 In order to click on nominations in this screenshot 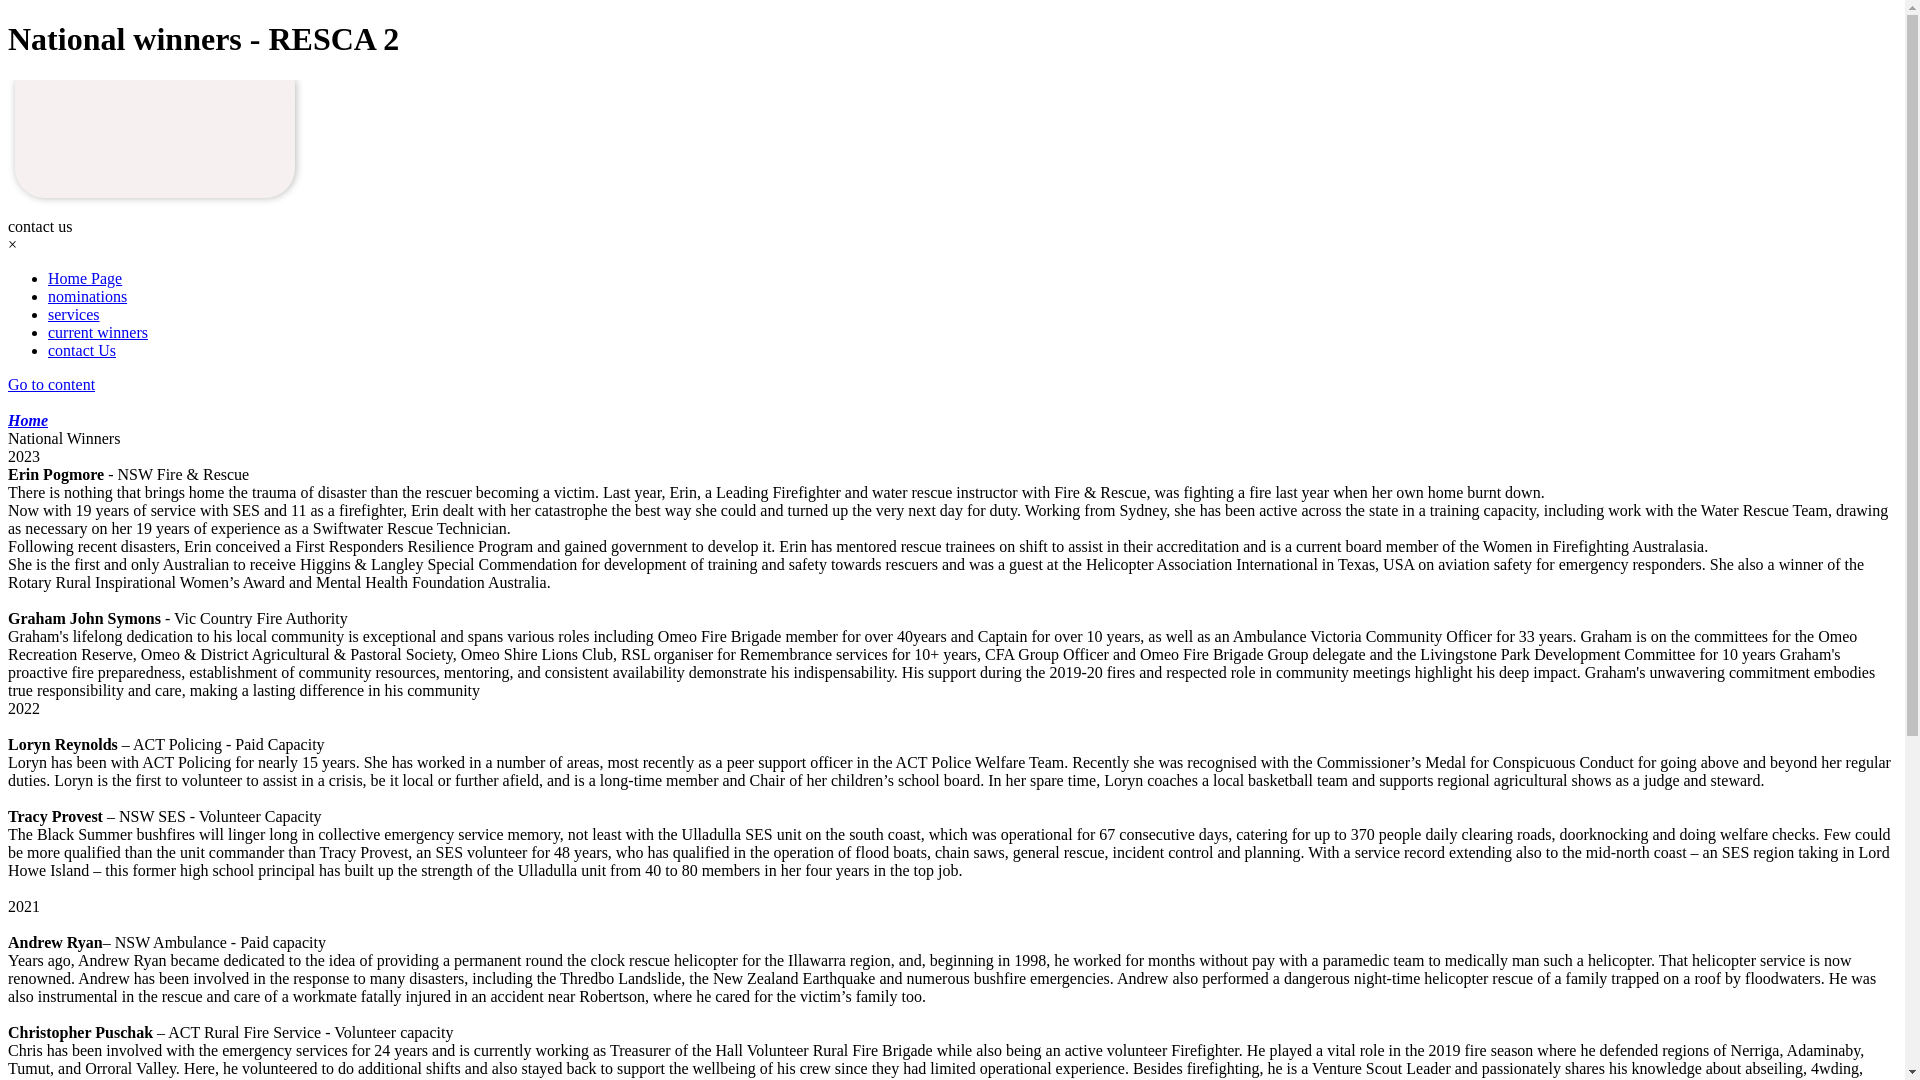, I will do `click(88, 296)`.